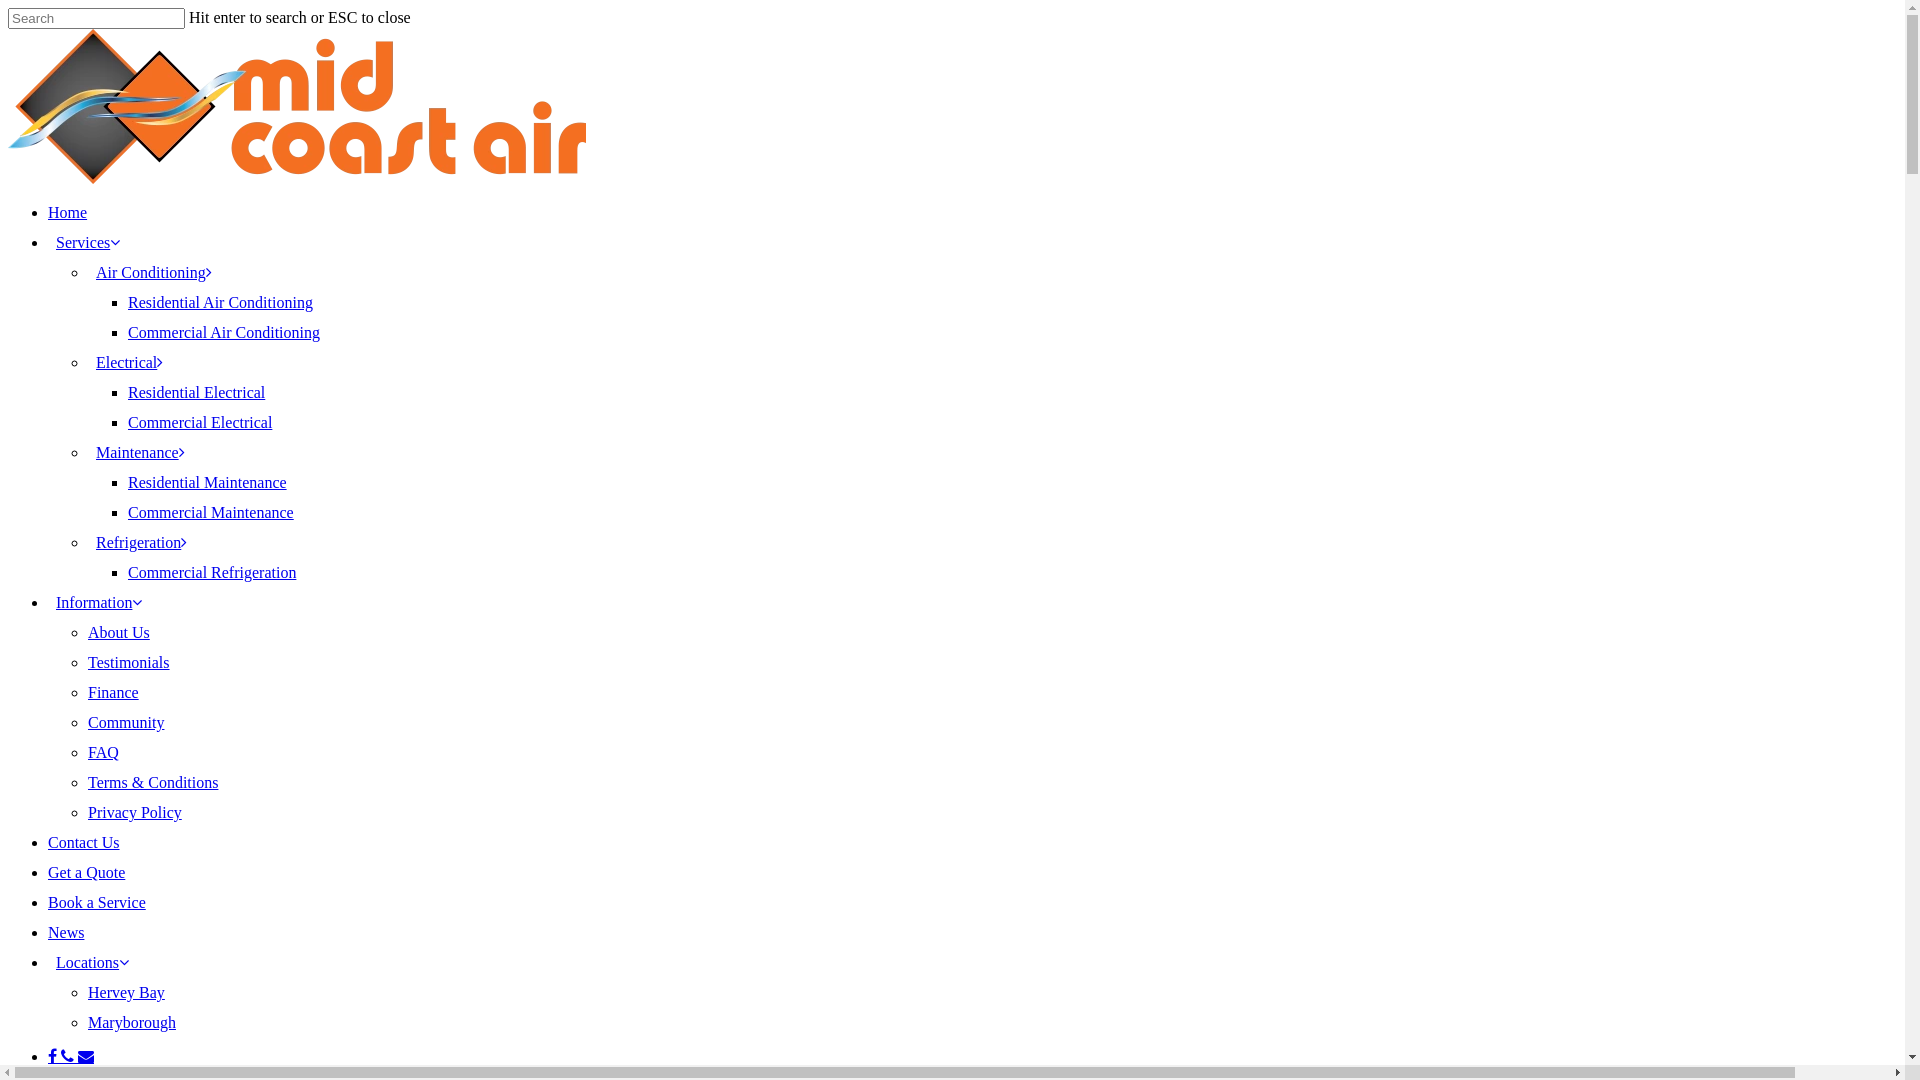 This screenshot has height=1080, width=1920. Describe the element at coordinates (119, 632) in the screenshot. I see `About Us` at that location.